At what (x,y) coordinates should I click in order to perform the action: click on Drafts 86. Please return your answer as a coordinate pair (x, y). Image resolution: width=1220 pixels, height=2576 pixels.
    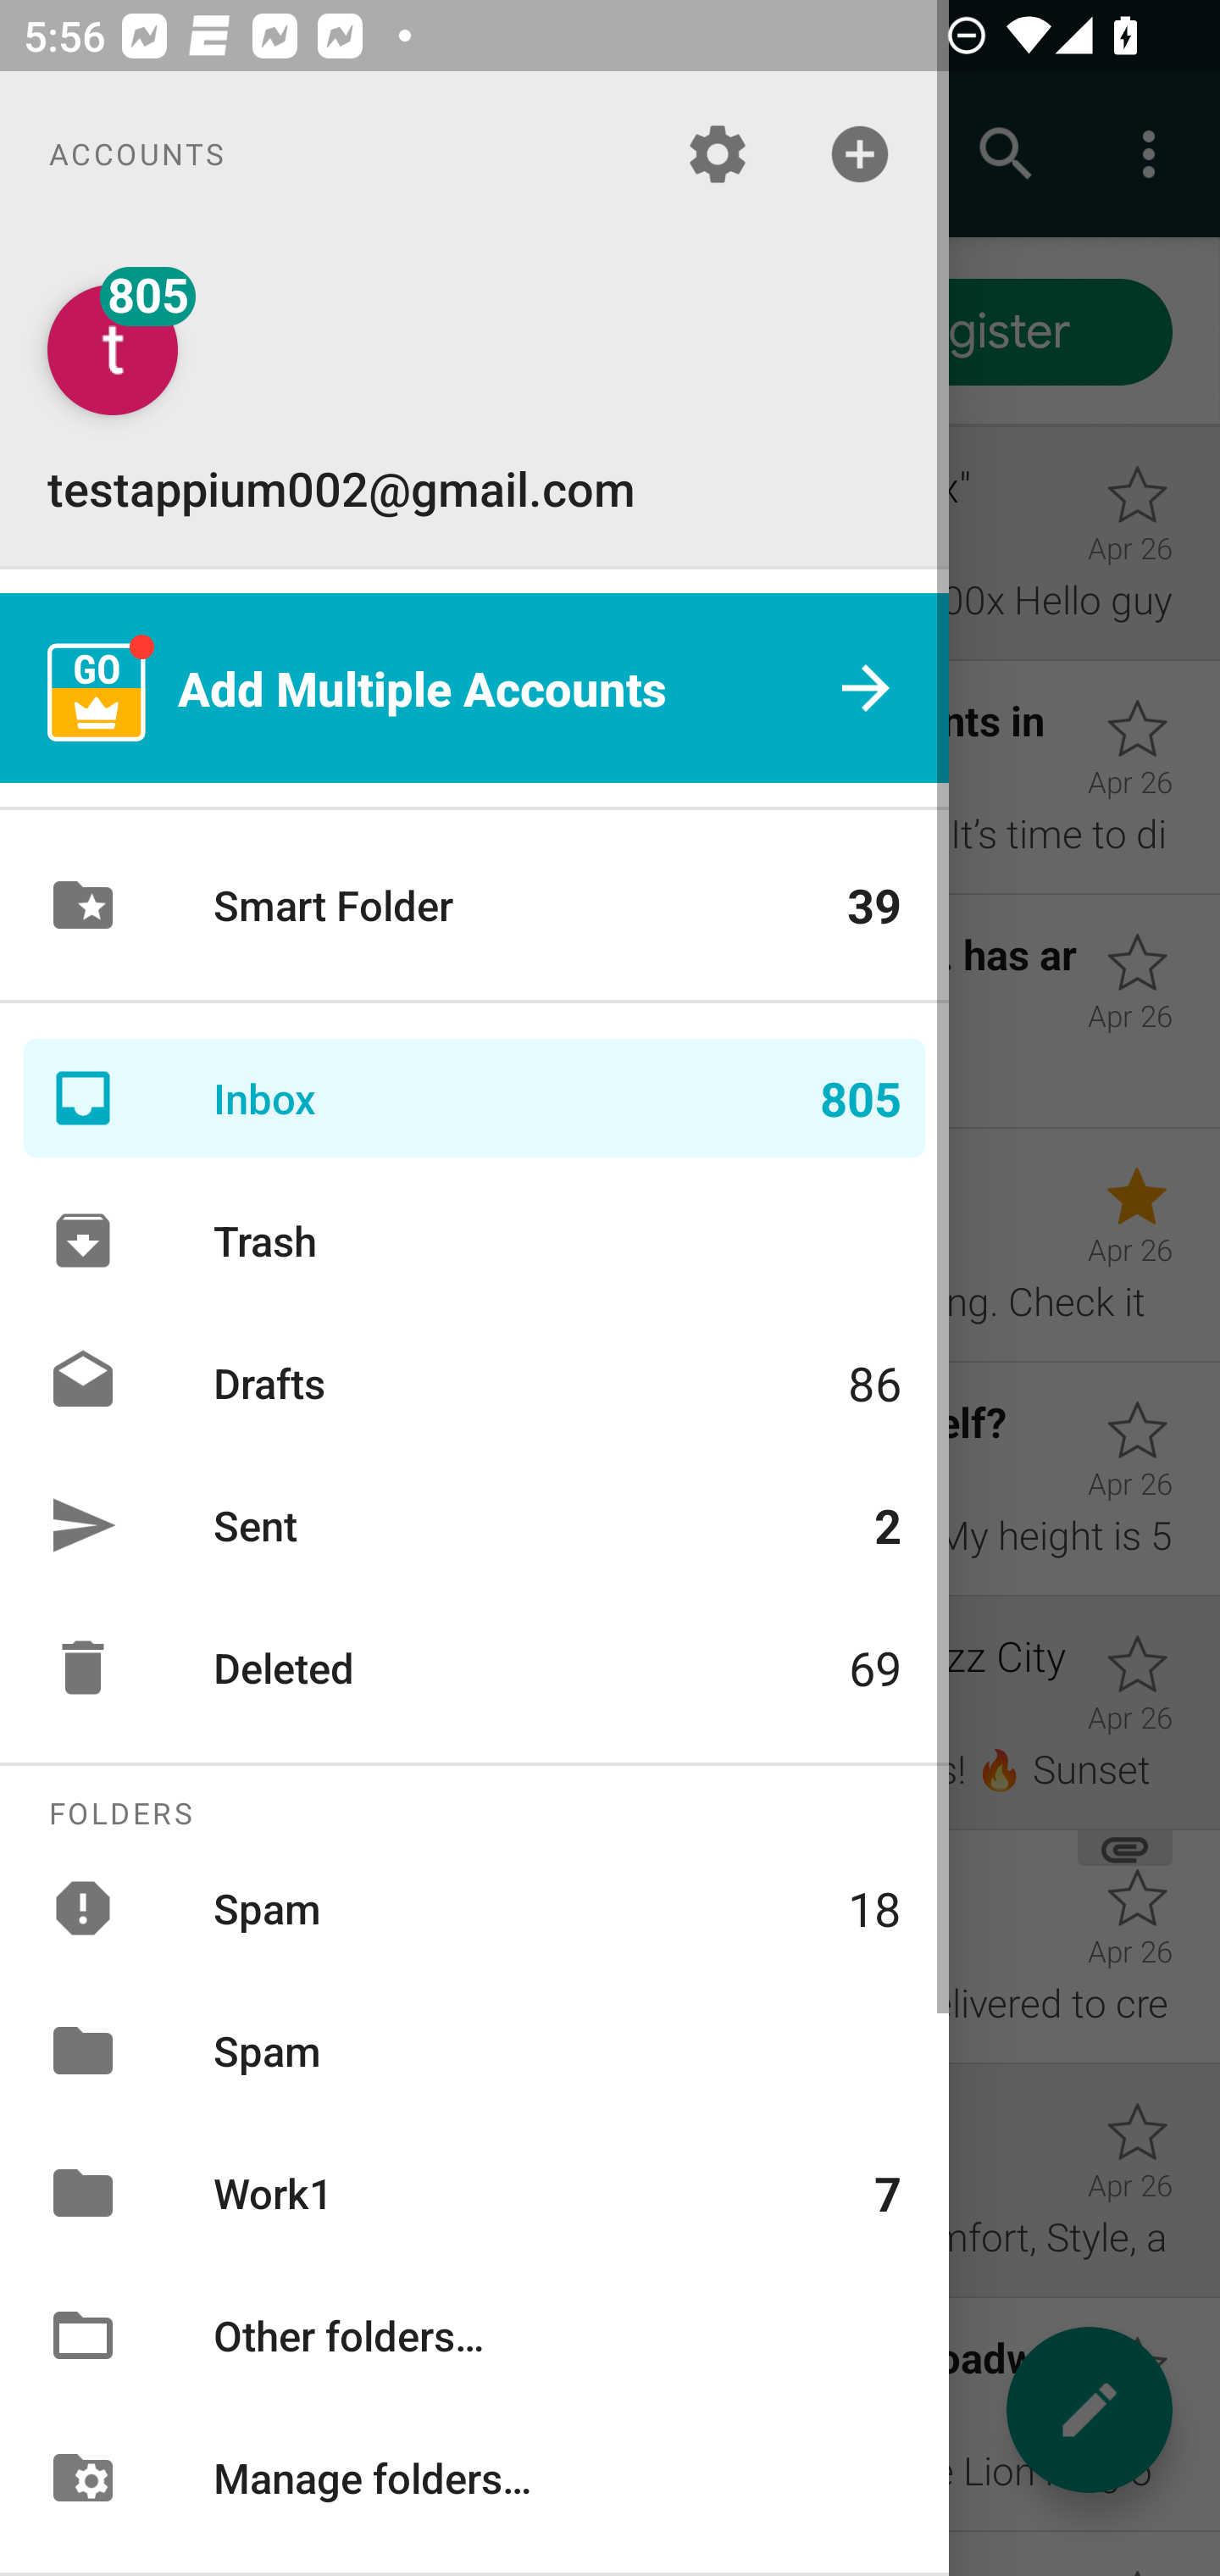
    Looking at the image, I should click on (474, 1381).